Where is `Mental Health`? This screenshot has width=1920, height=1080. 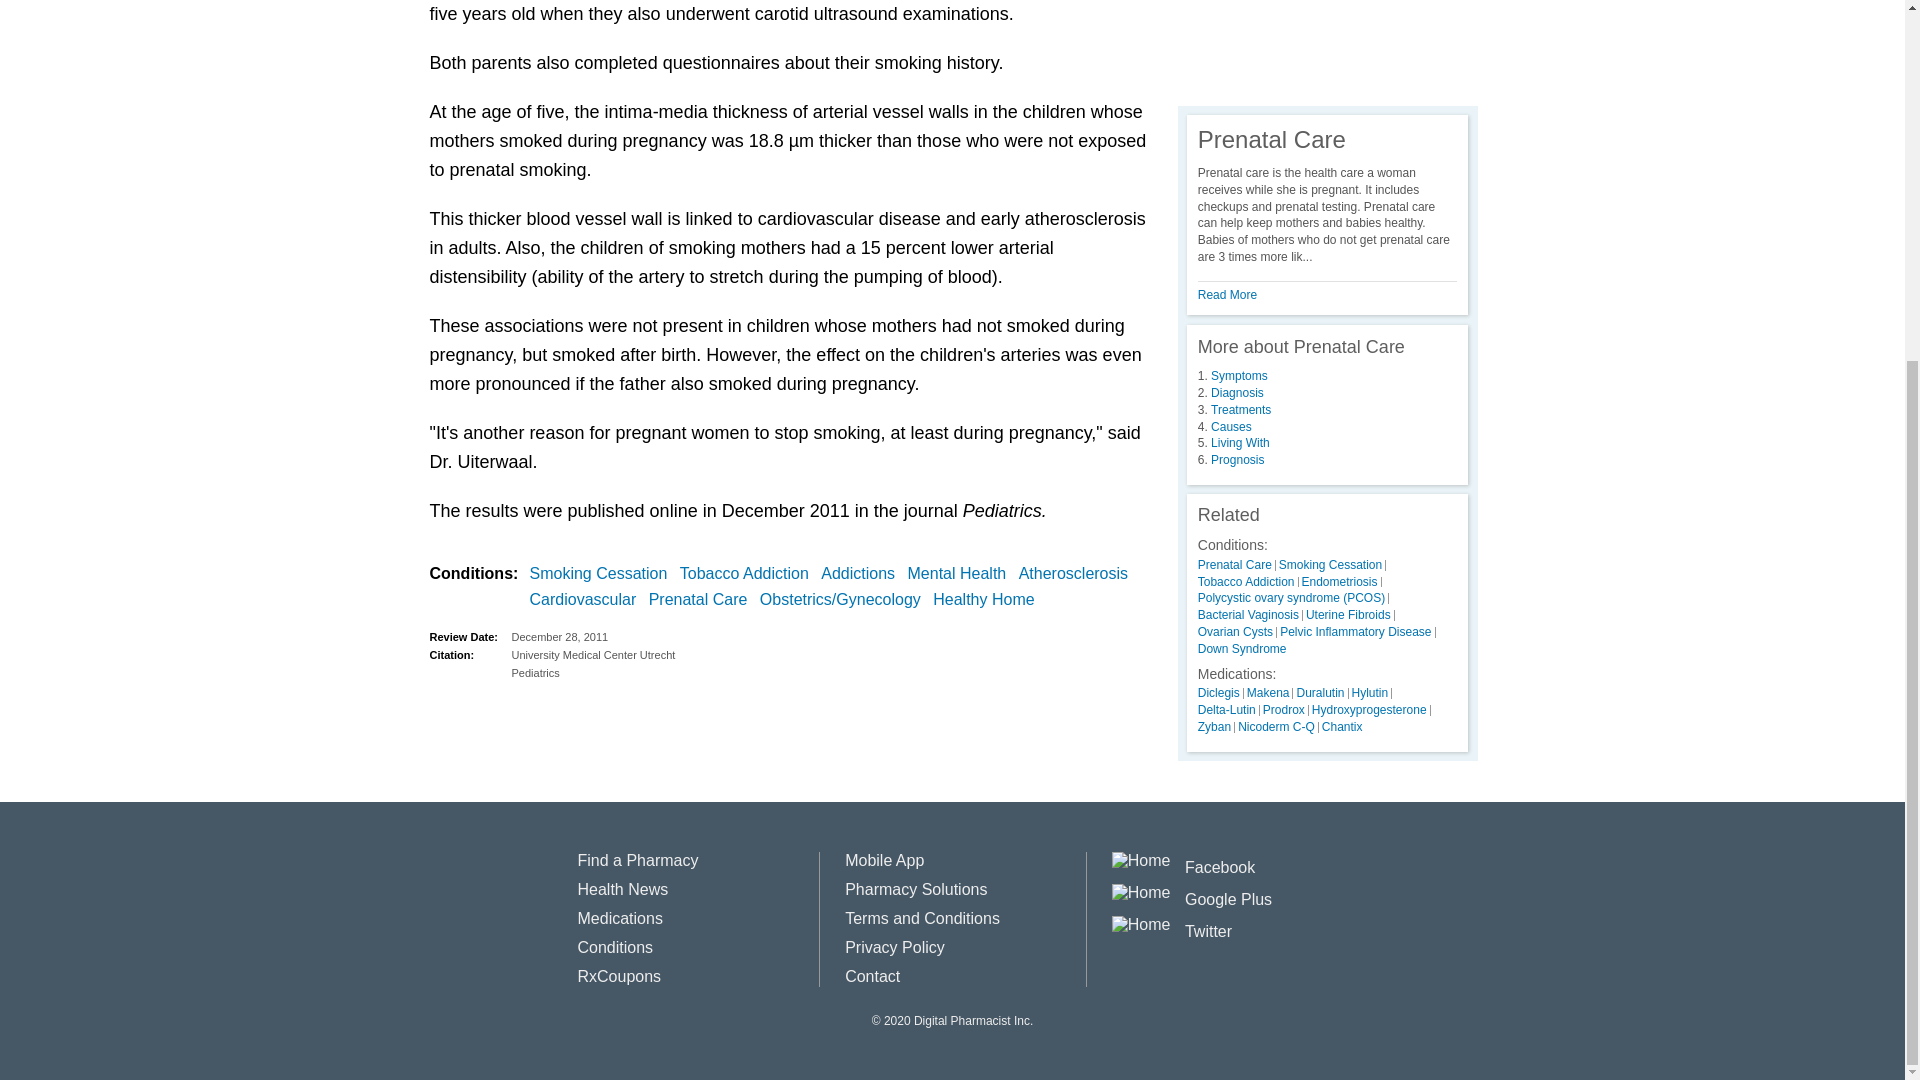 Mental Health is located at coordinates (962, 574).